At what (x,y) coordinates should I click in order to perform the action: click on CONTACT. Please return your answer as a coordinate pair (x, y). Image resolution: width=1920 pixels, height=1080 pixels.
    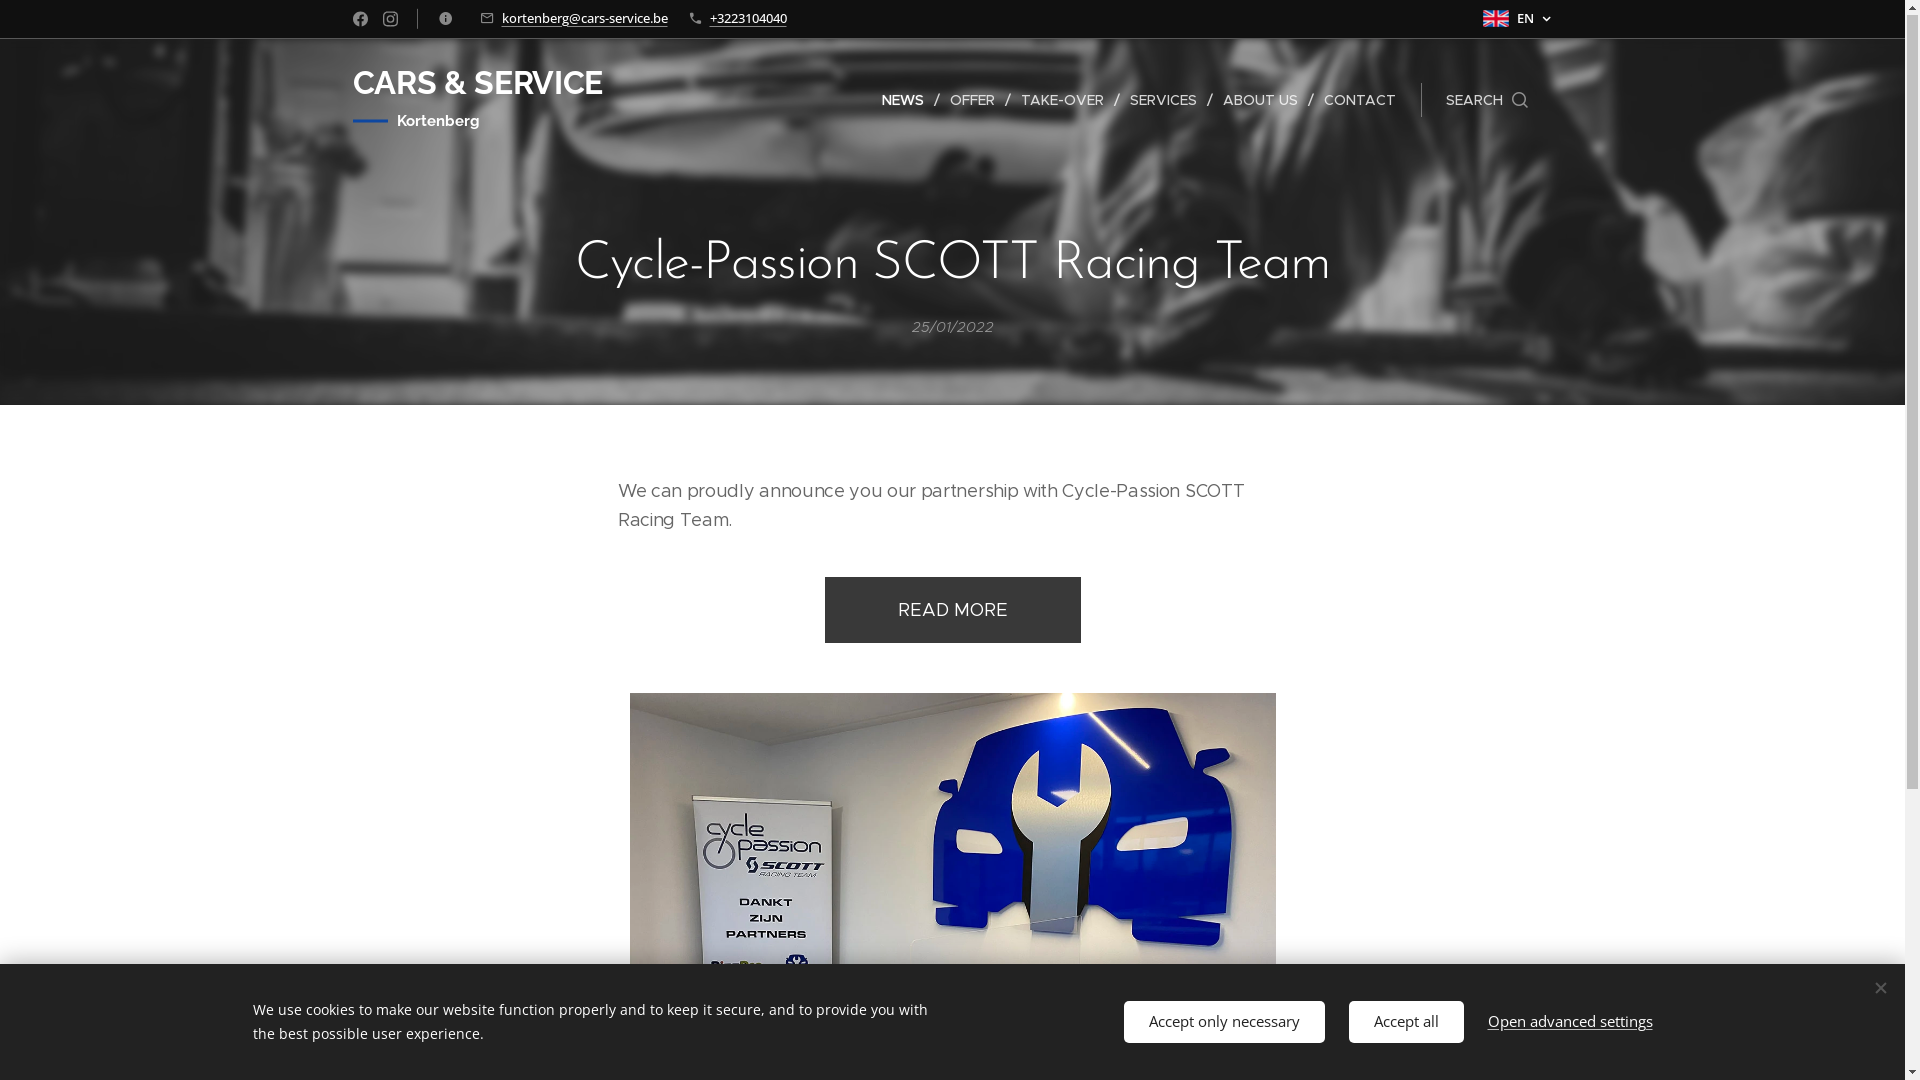
    Looking at the image, I should click on (1355, 101).